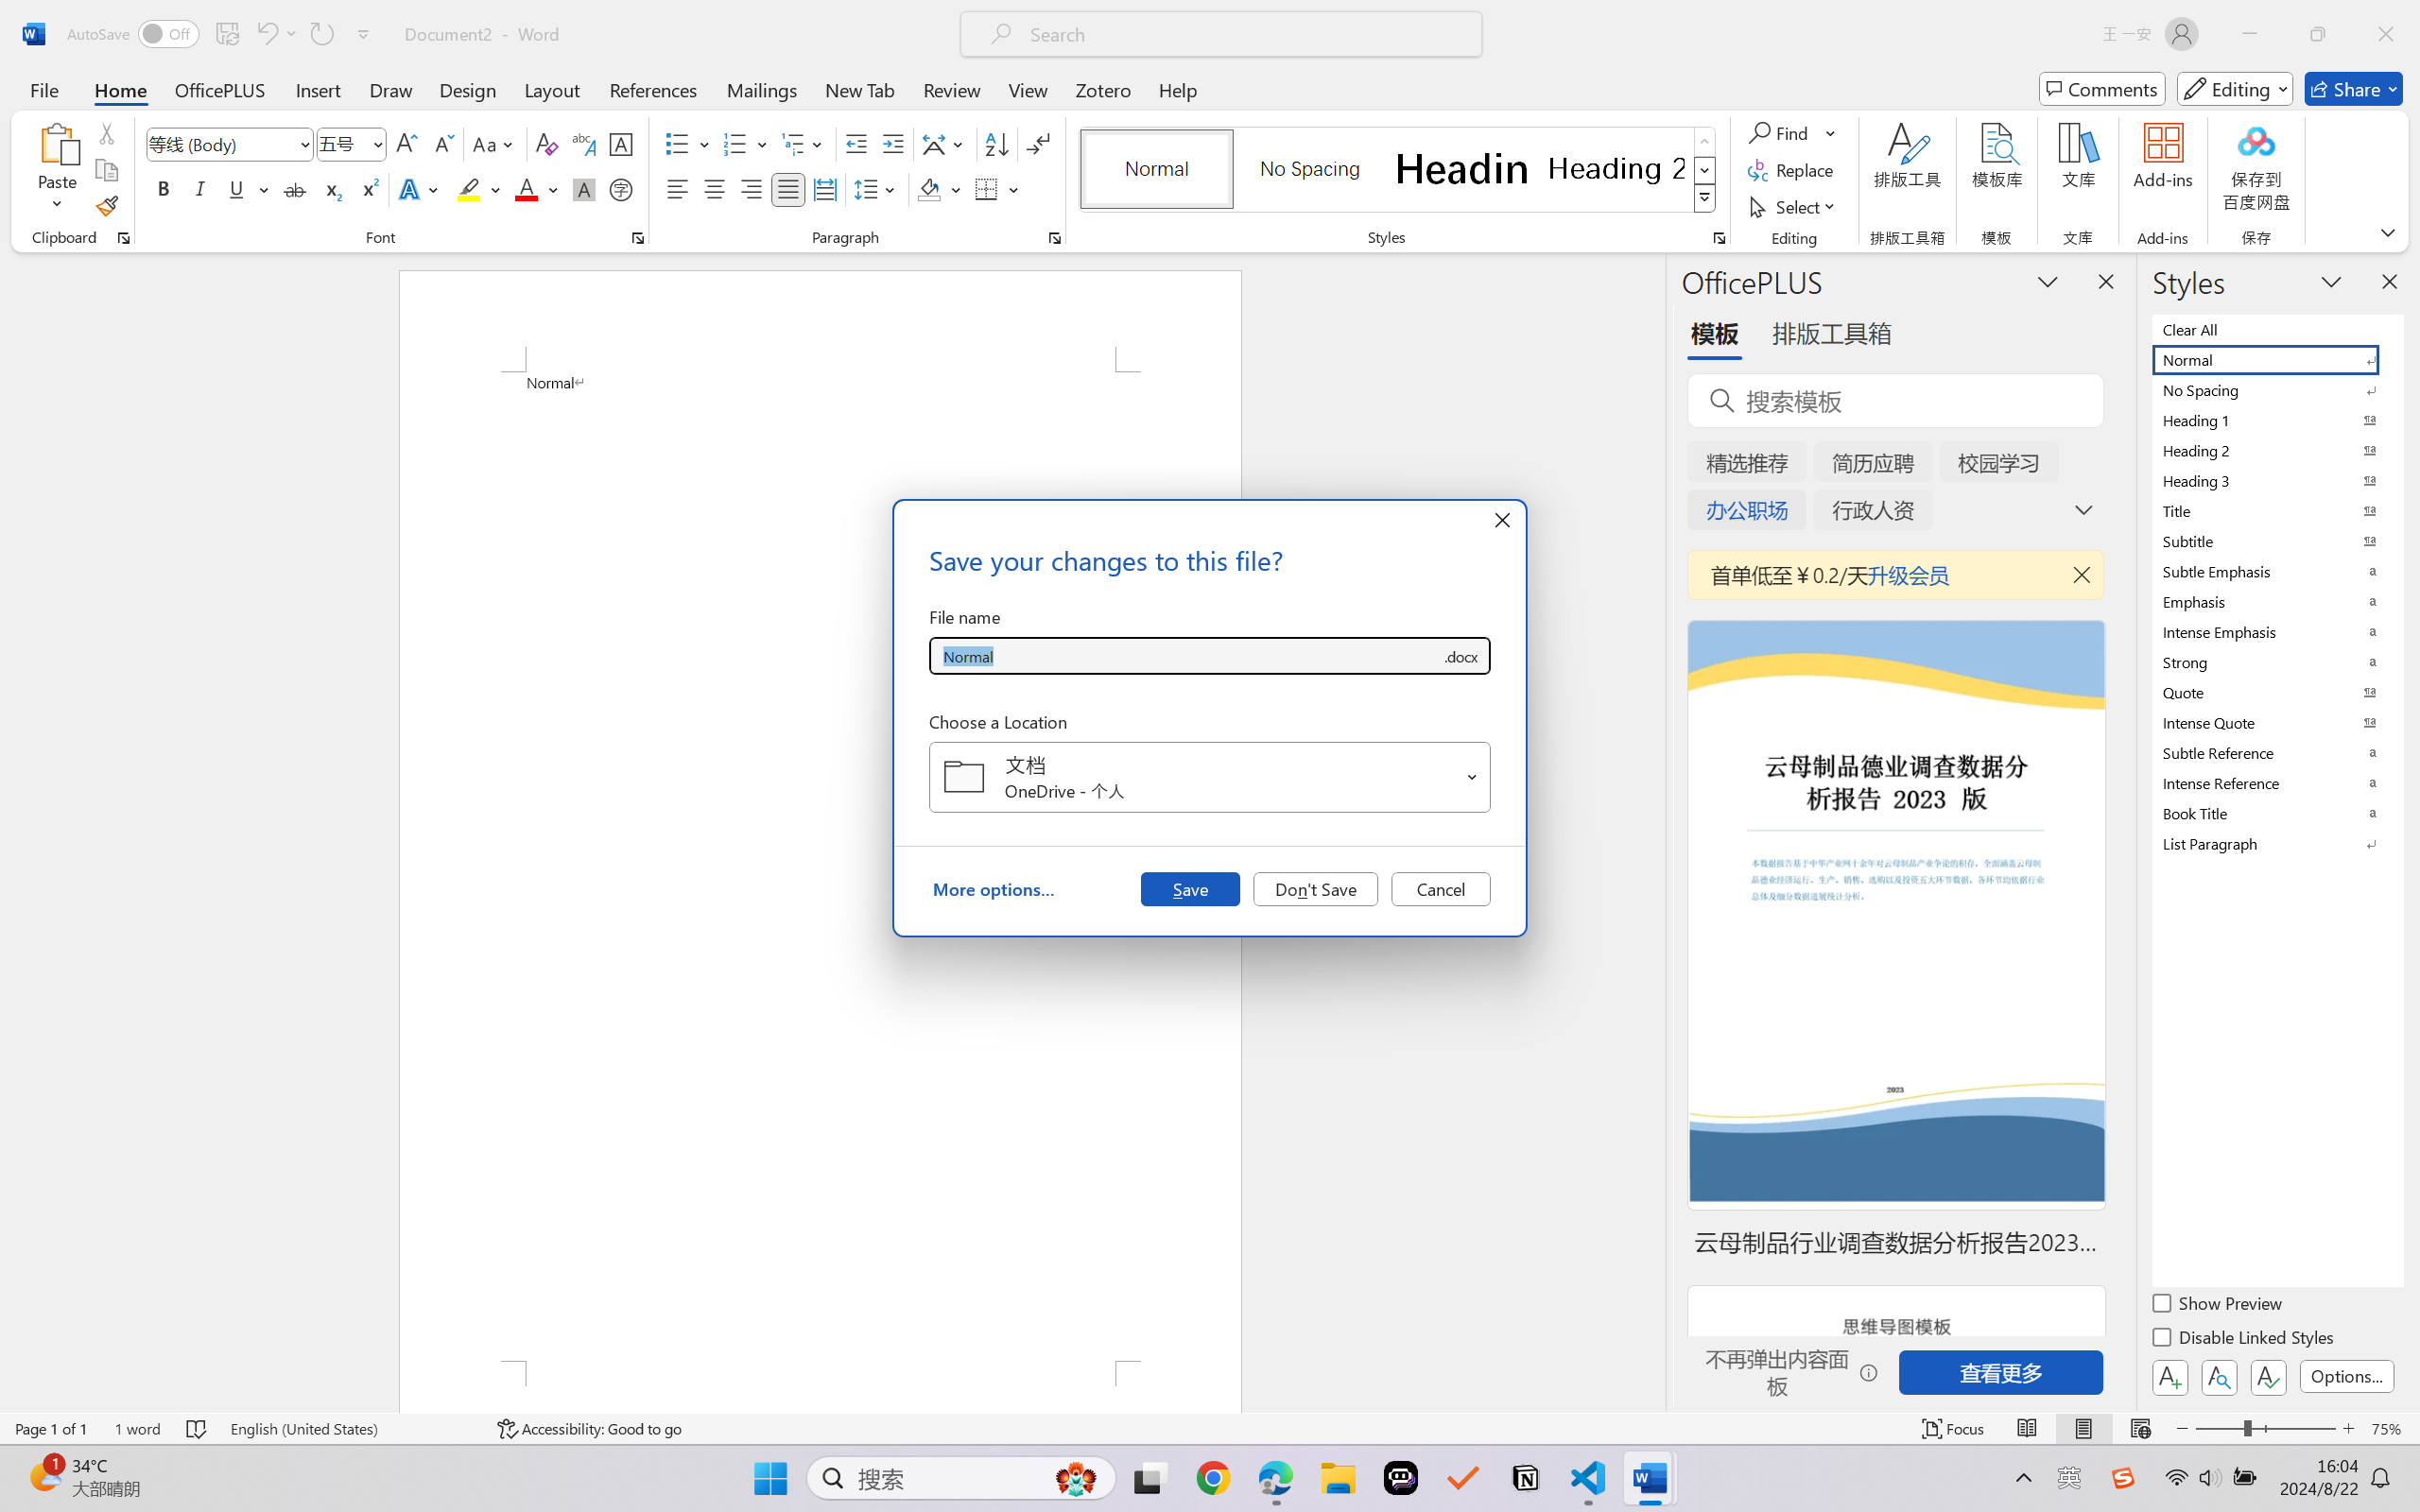  What do you see at coordinates (1792, 132) in the screenshot?
I see `Find` at bounding box center [1792, 132].